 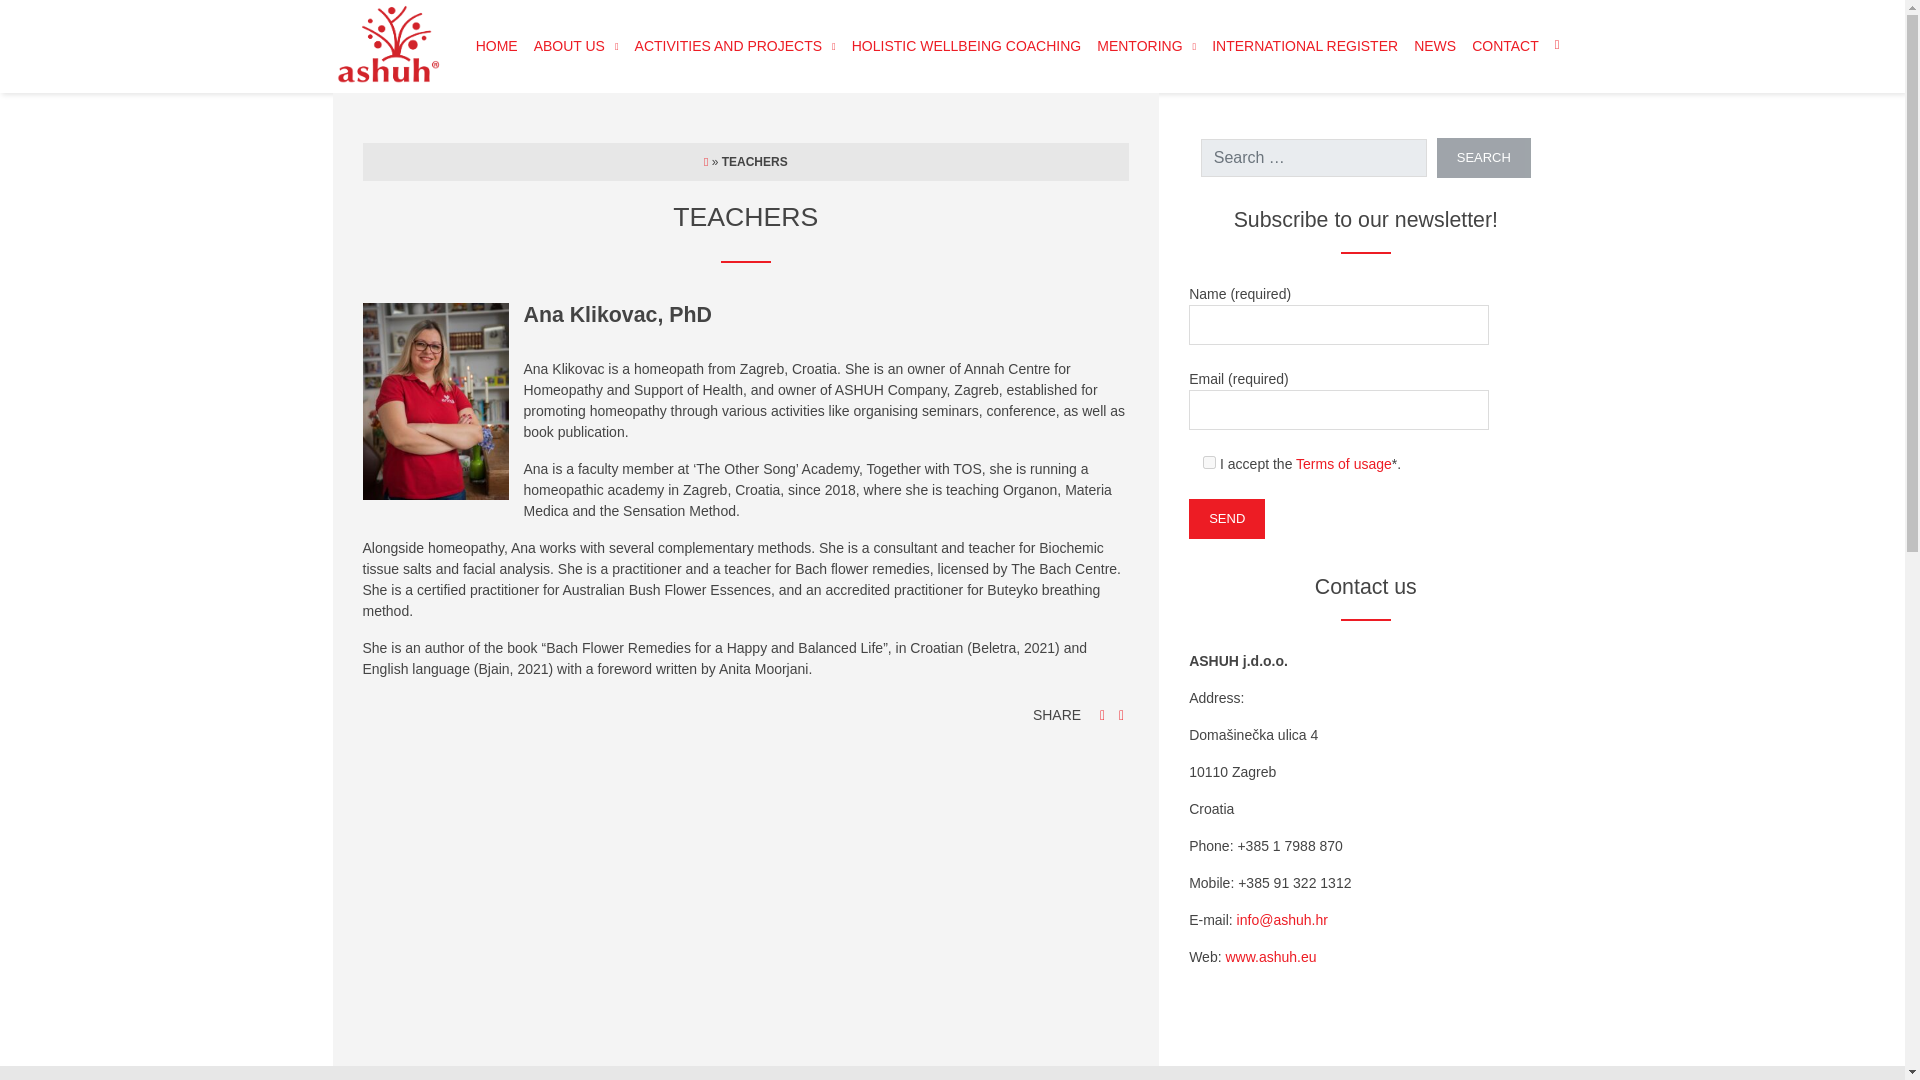 What do you see at coordinates (1209, 462) in the screenshot?
I see `1` at bounding box center [1209, 462].